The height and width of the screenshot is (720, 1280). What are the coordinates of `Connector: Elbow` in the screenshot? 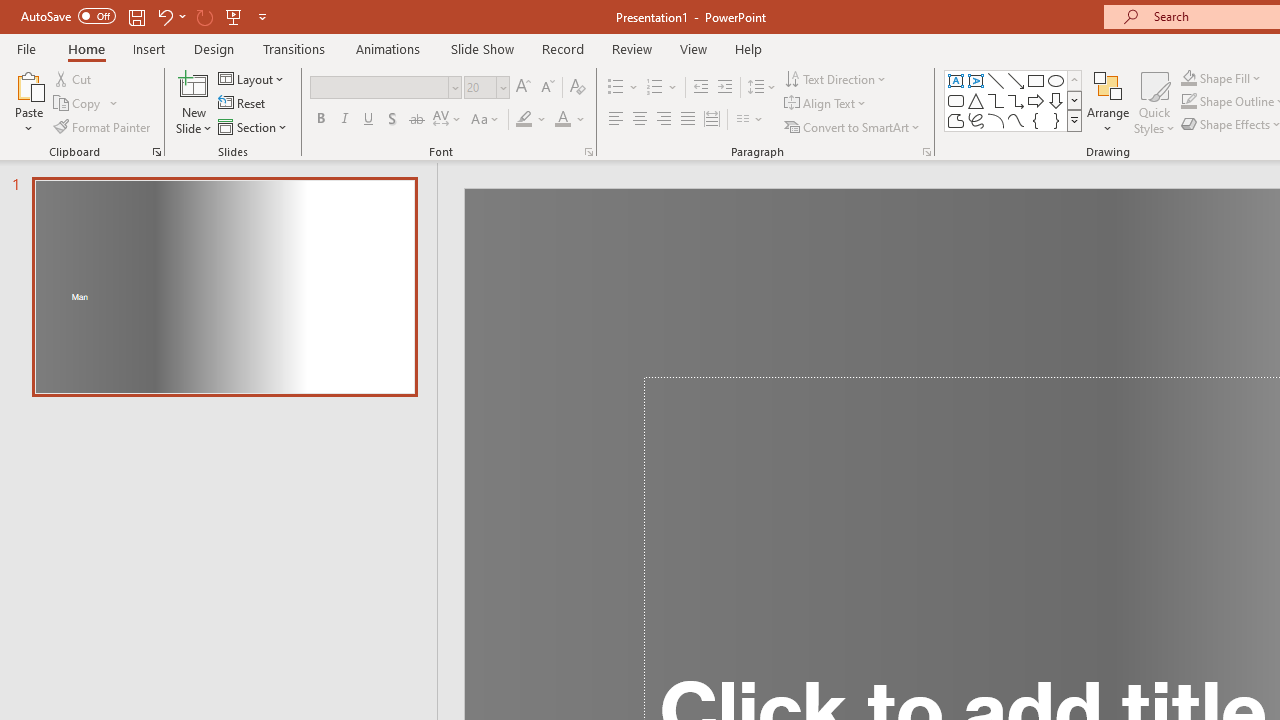 It's located at (996, 100).